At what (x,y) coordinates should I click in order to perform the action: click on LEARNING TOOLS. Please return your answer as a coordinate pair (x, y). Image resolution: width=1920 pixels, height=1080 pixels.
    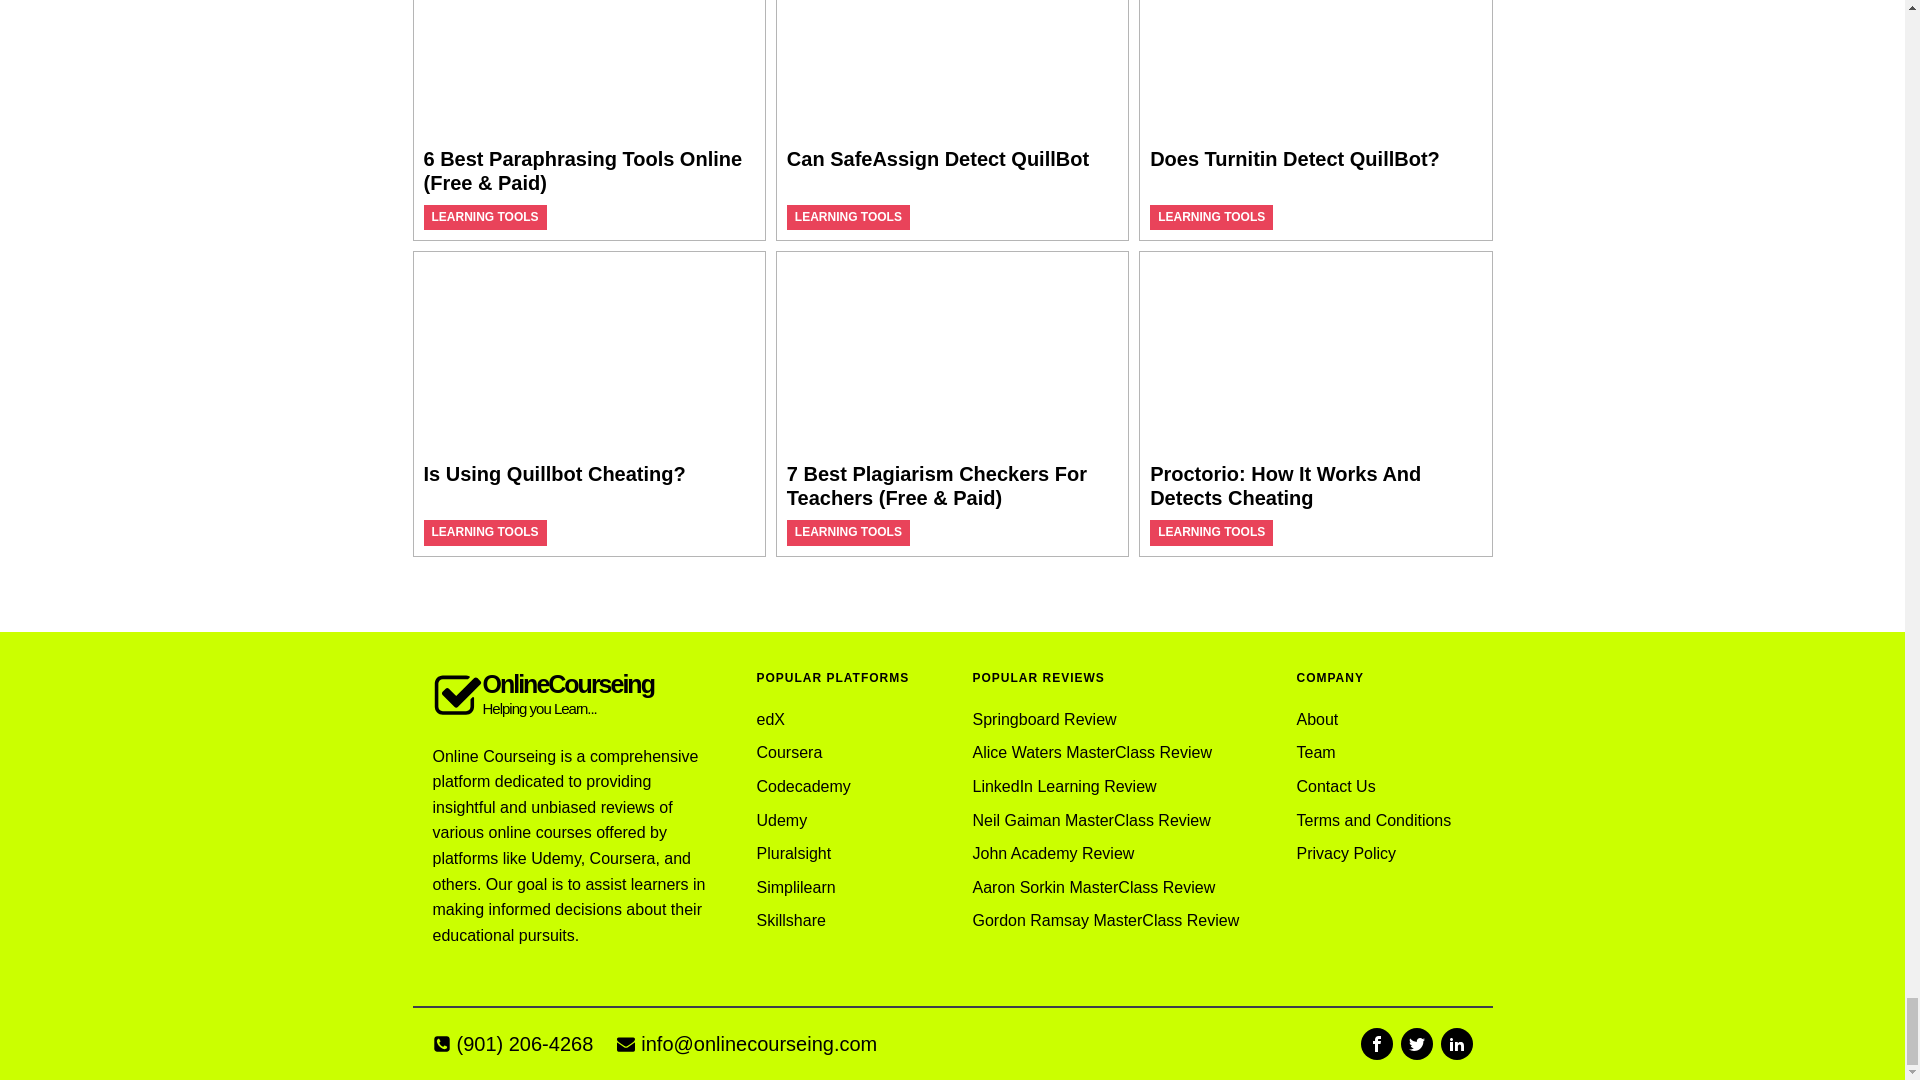
    Looking at the image, I should click on (848, 216).